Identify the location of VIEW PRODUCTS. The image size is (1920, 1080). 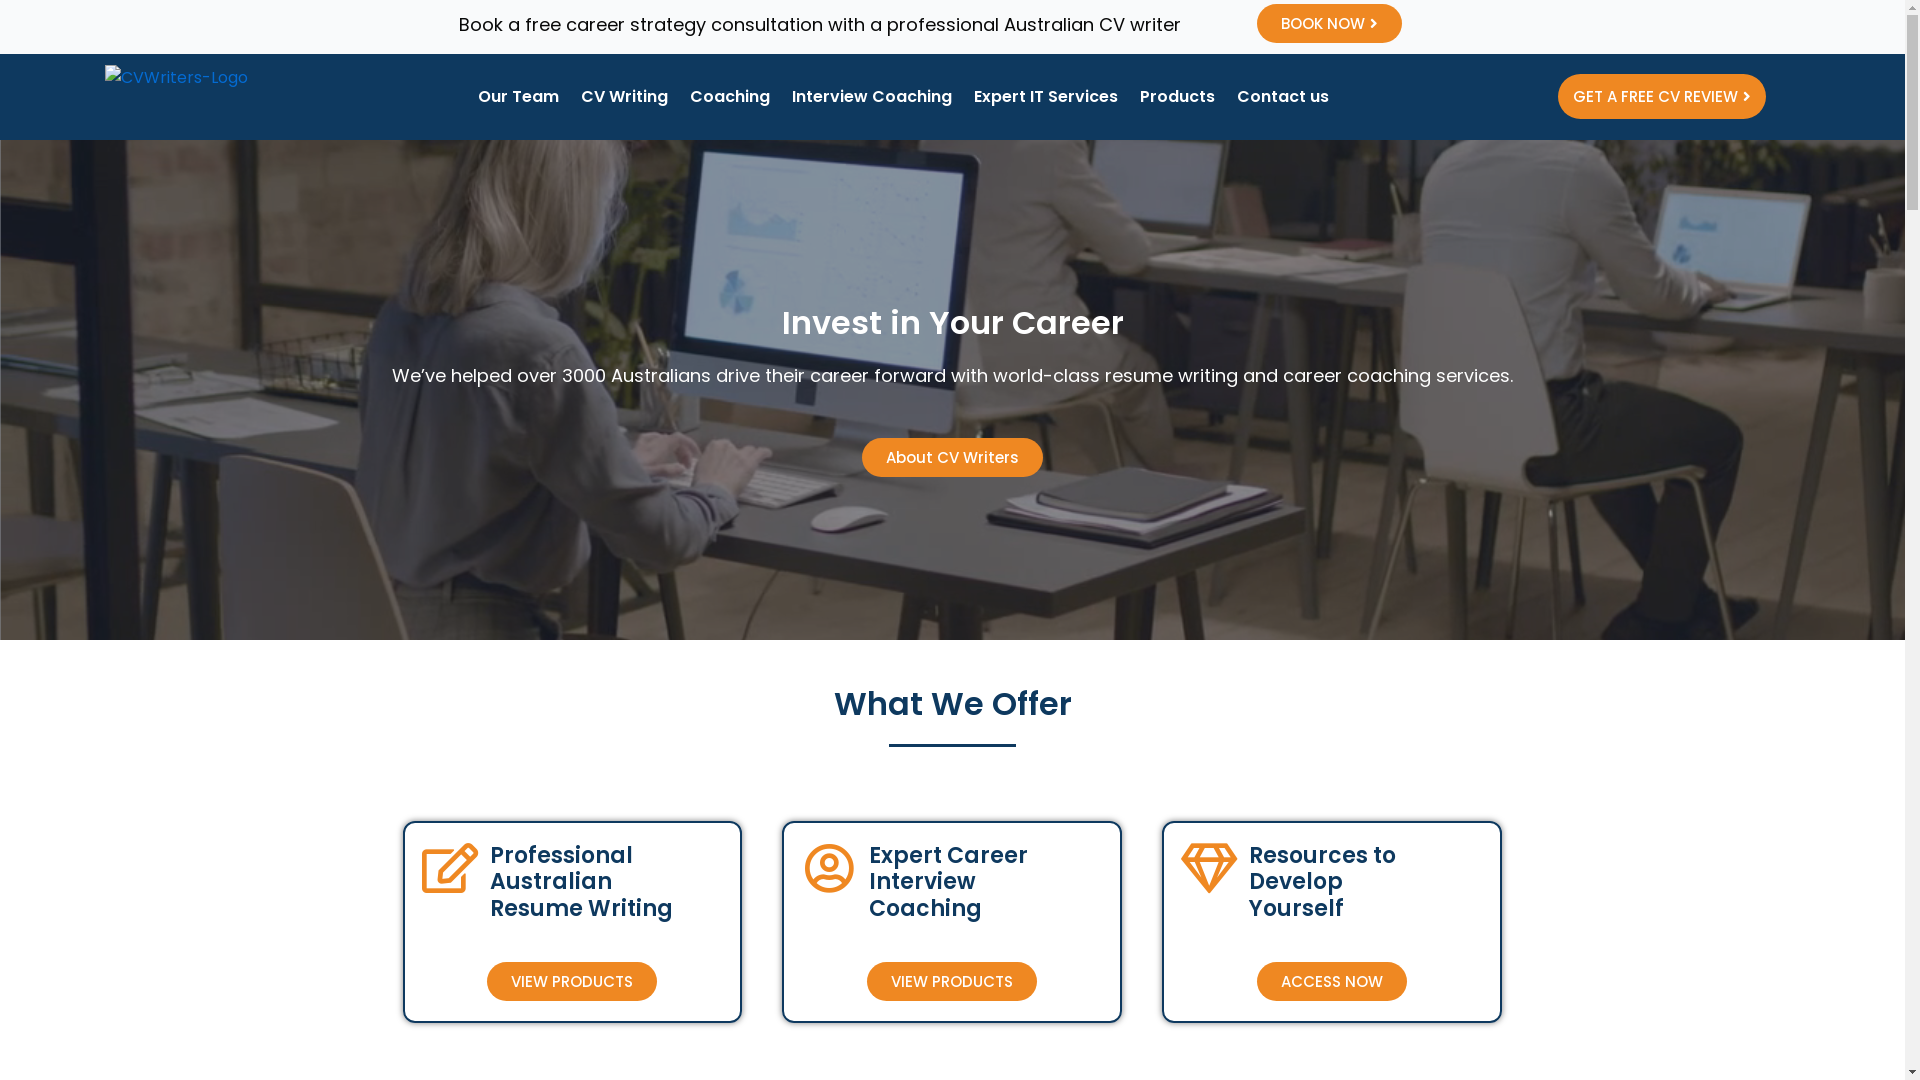
(952, 982).